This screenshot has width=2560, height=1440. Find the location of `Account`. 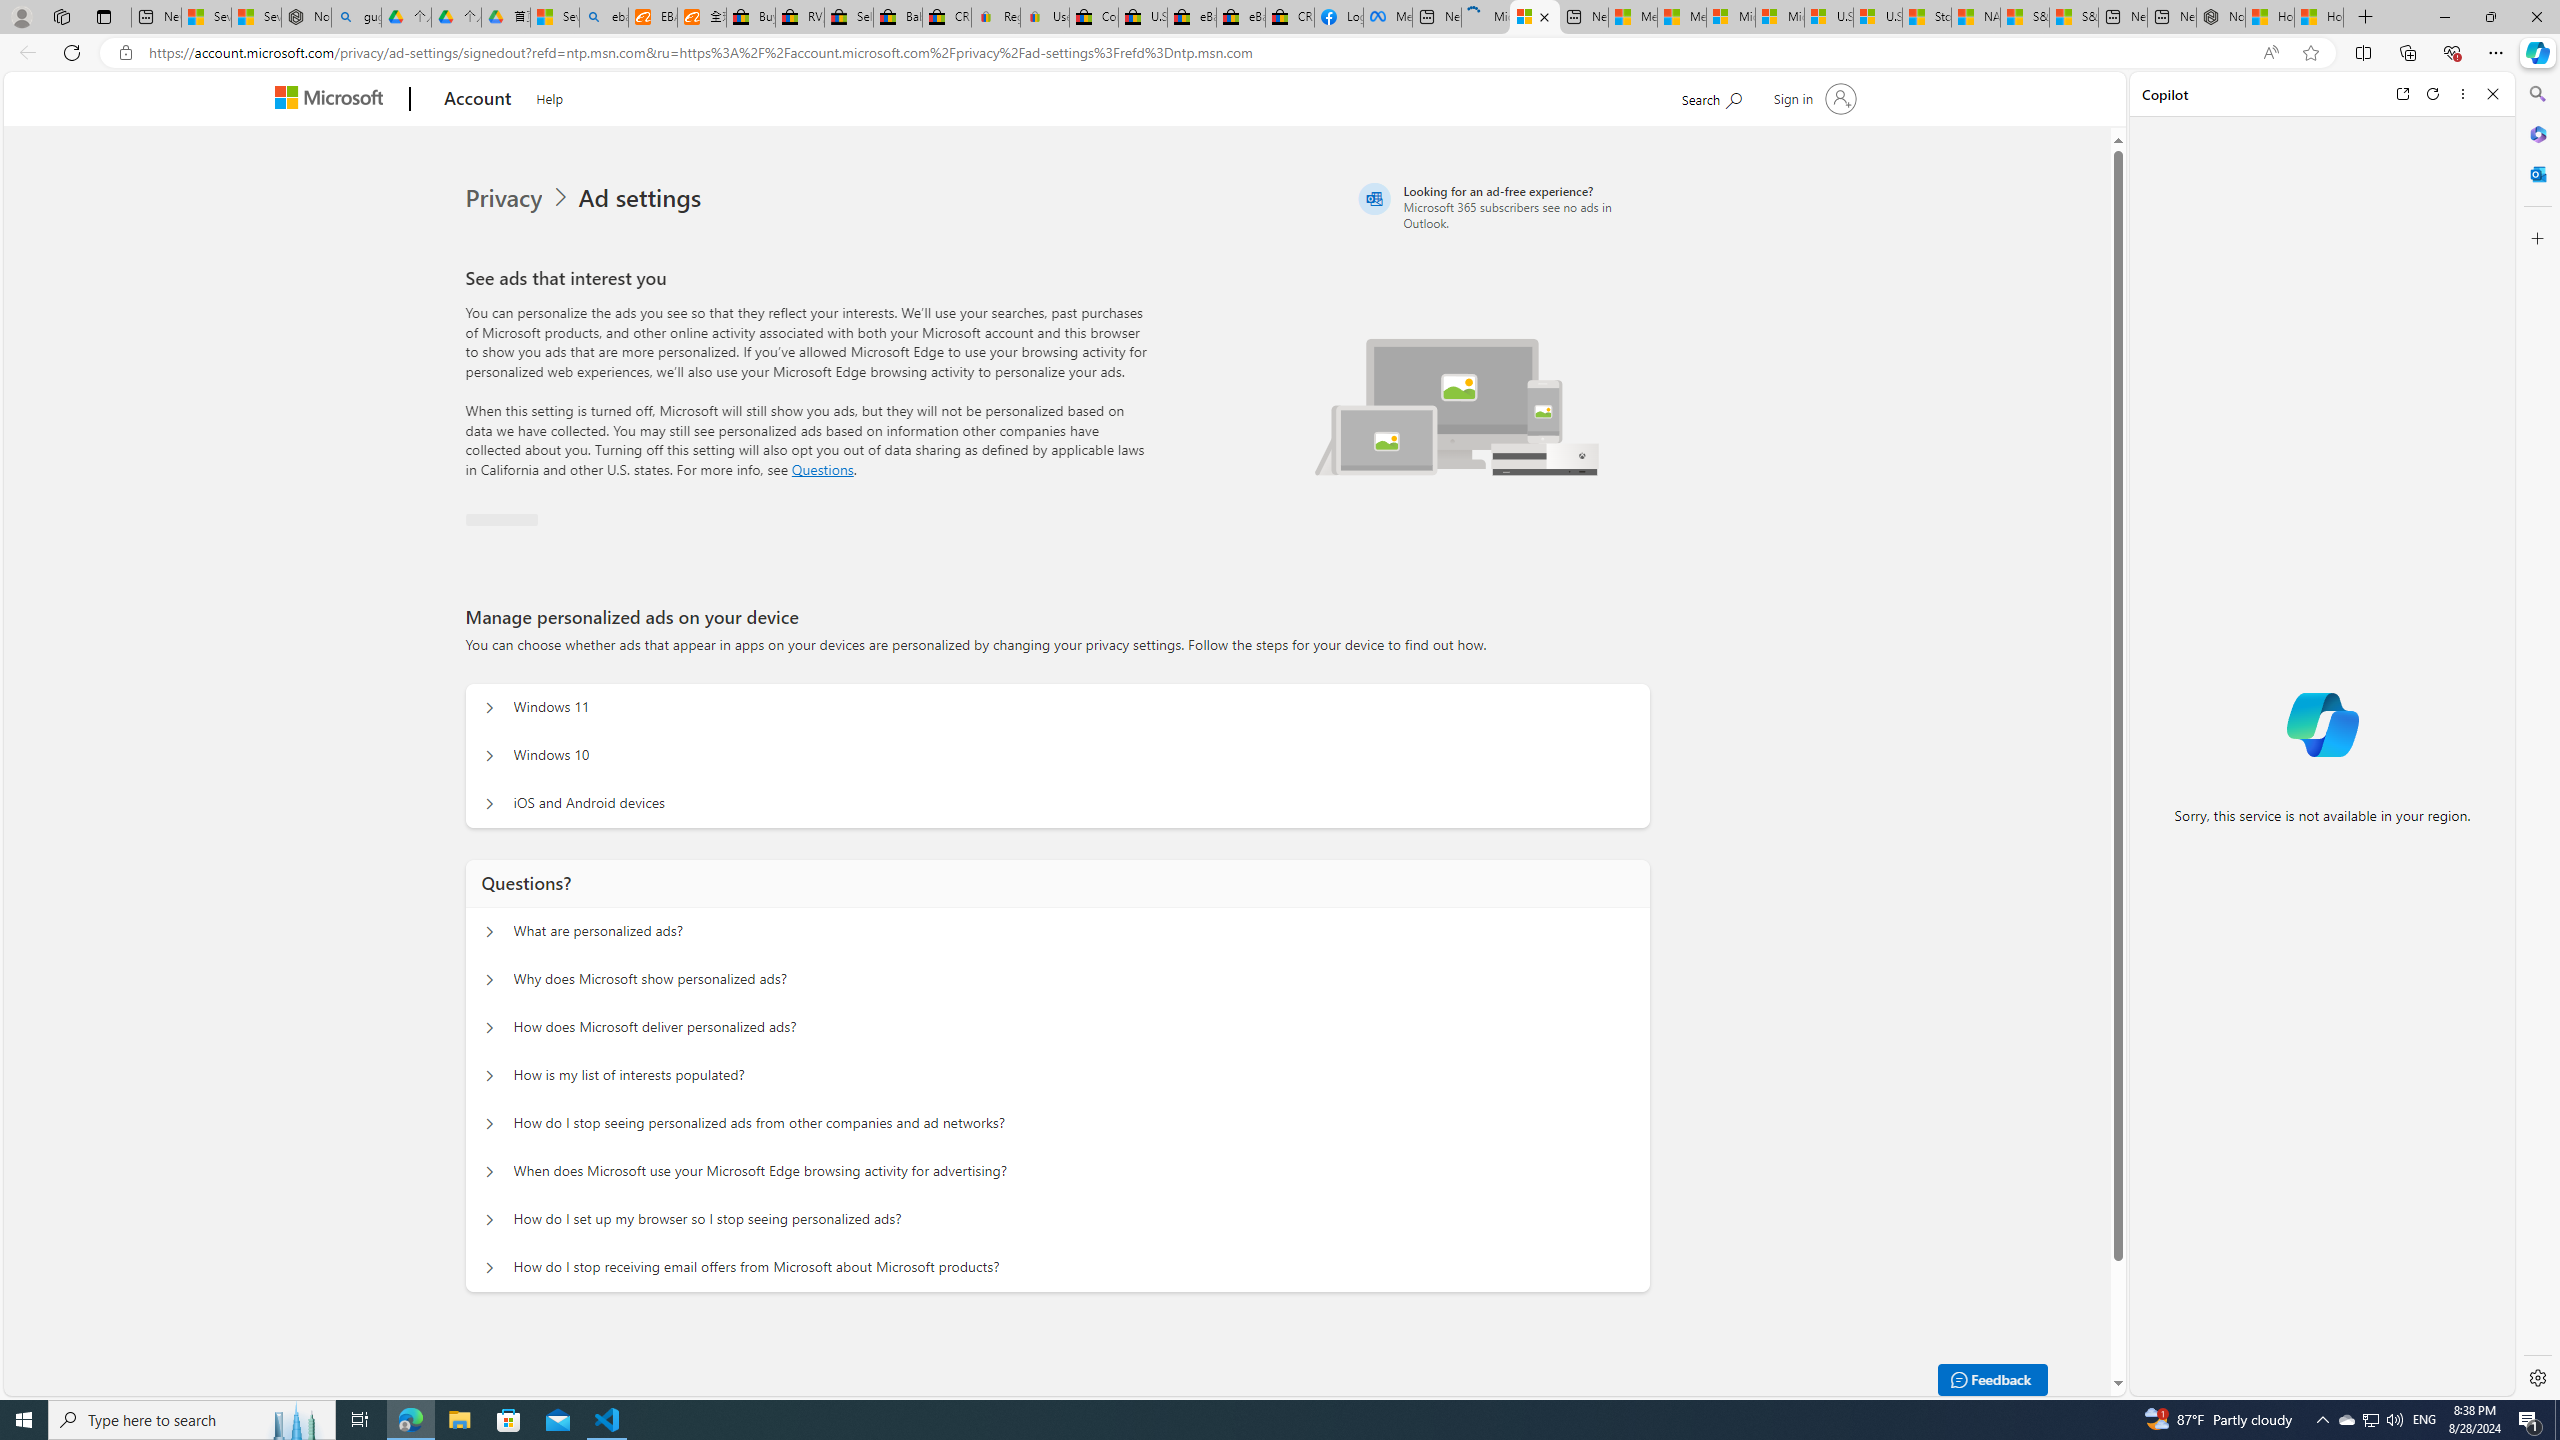

Account is located at coordinates (478, 100).